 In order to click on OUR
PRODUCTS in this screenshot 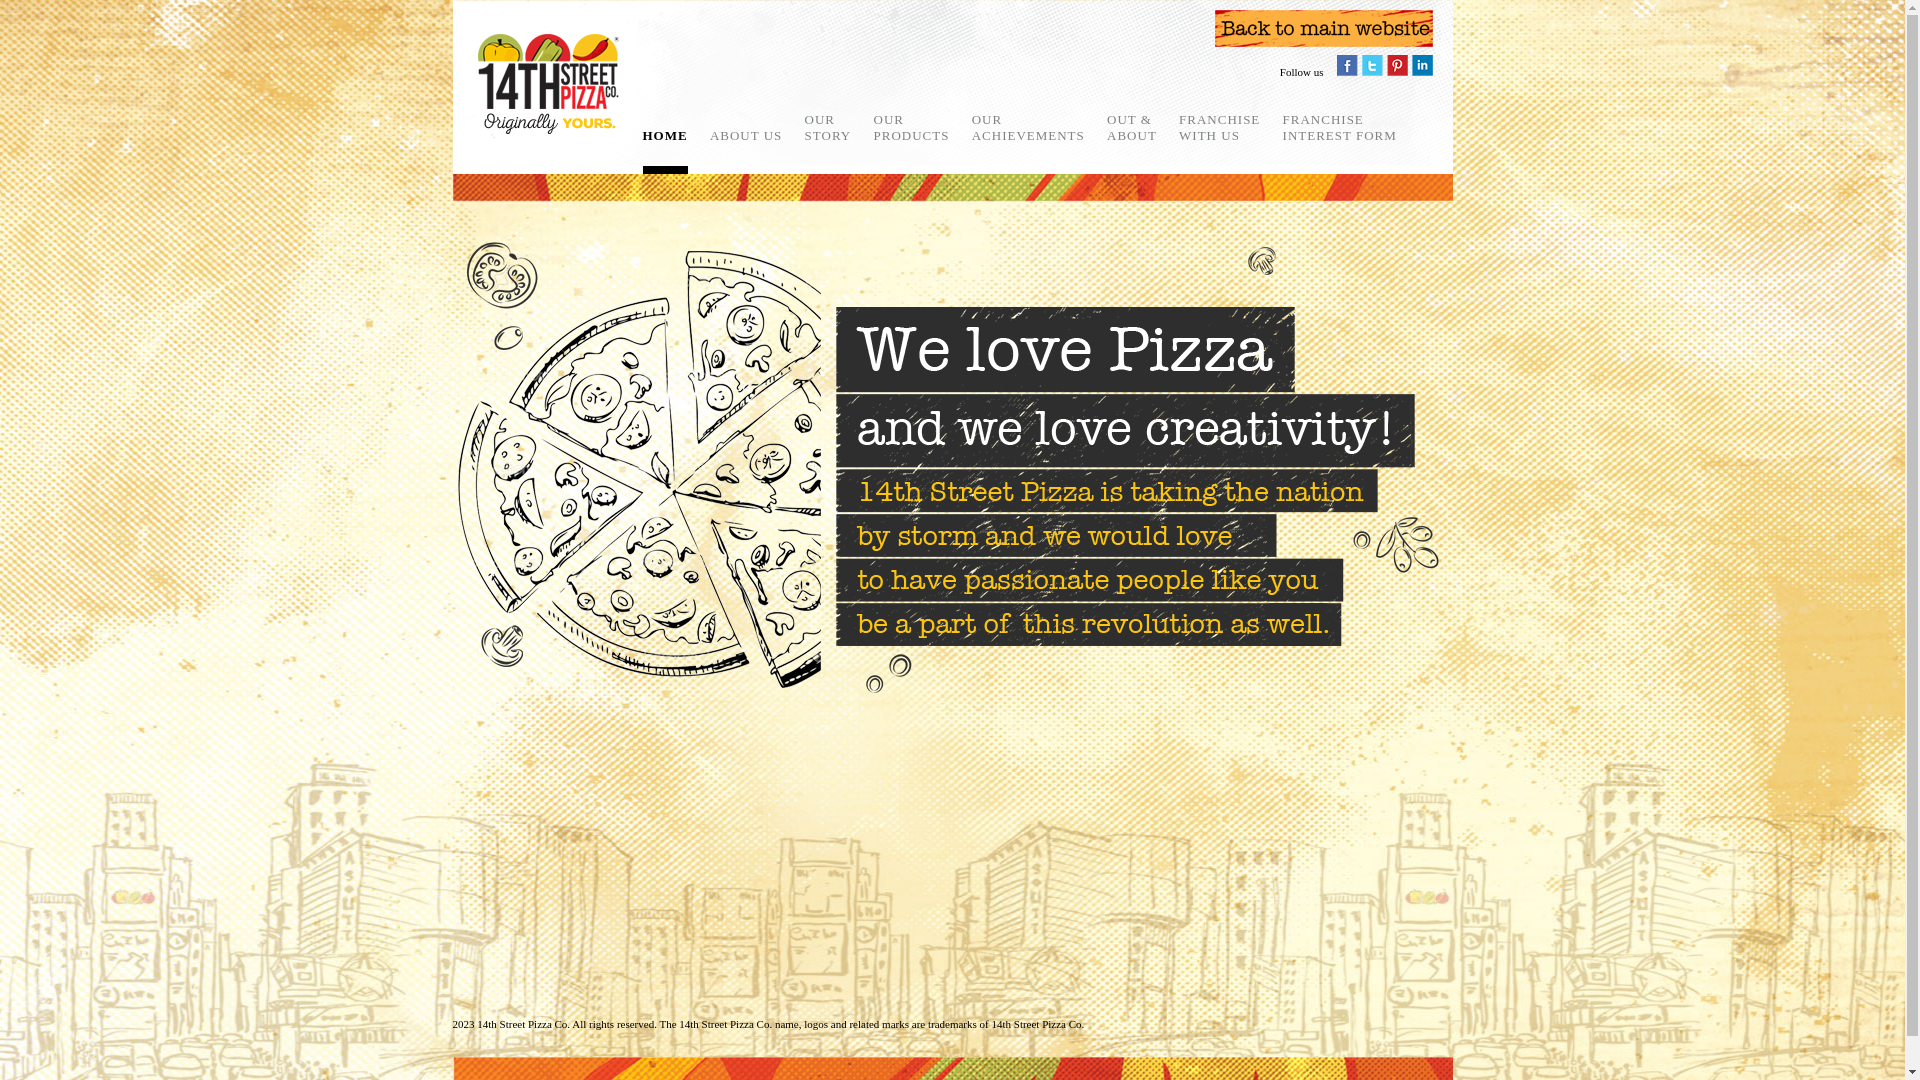, I will do `click(912, 128)`.